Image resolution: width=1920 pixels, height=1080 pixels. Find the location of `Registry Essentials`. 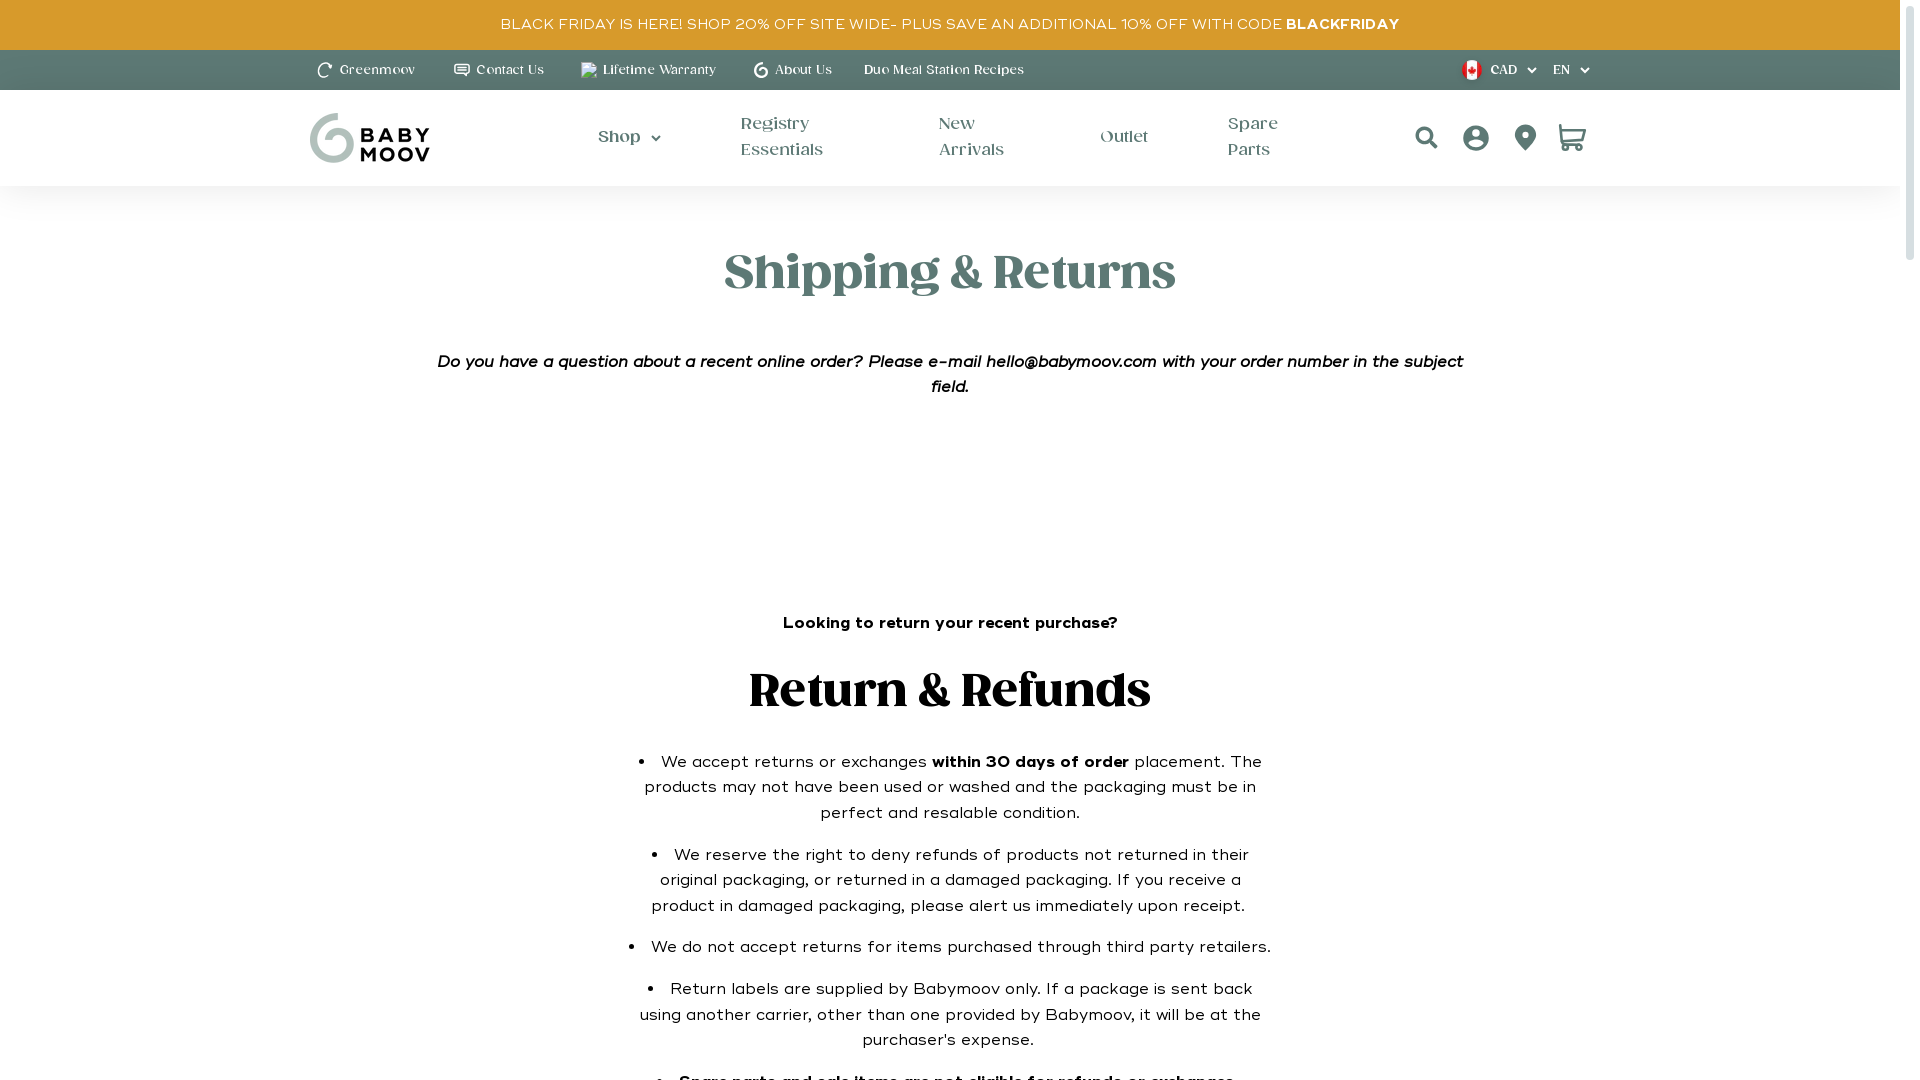

Registry Essentials is located at coordinates (800, 138).